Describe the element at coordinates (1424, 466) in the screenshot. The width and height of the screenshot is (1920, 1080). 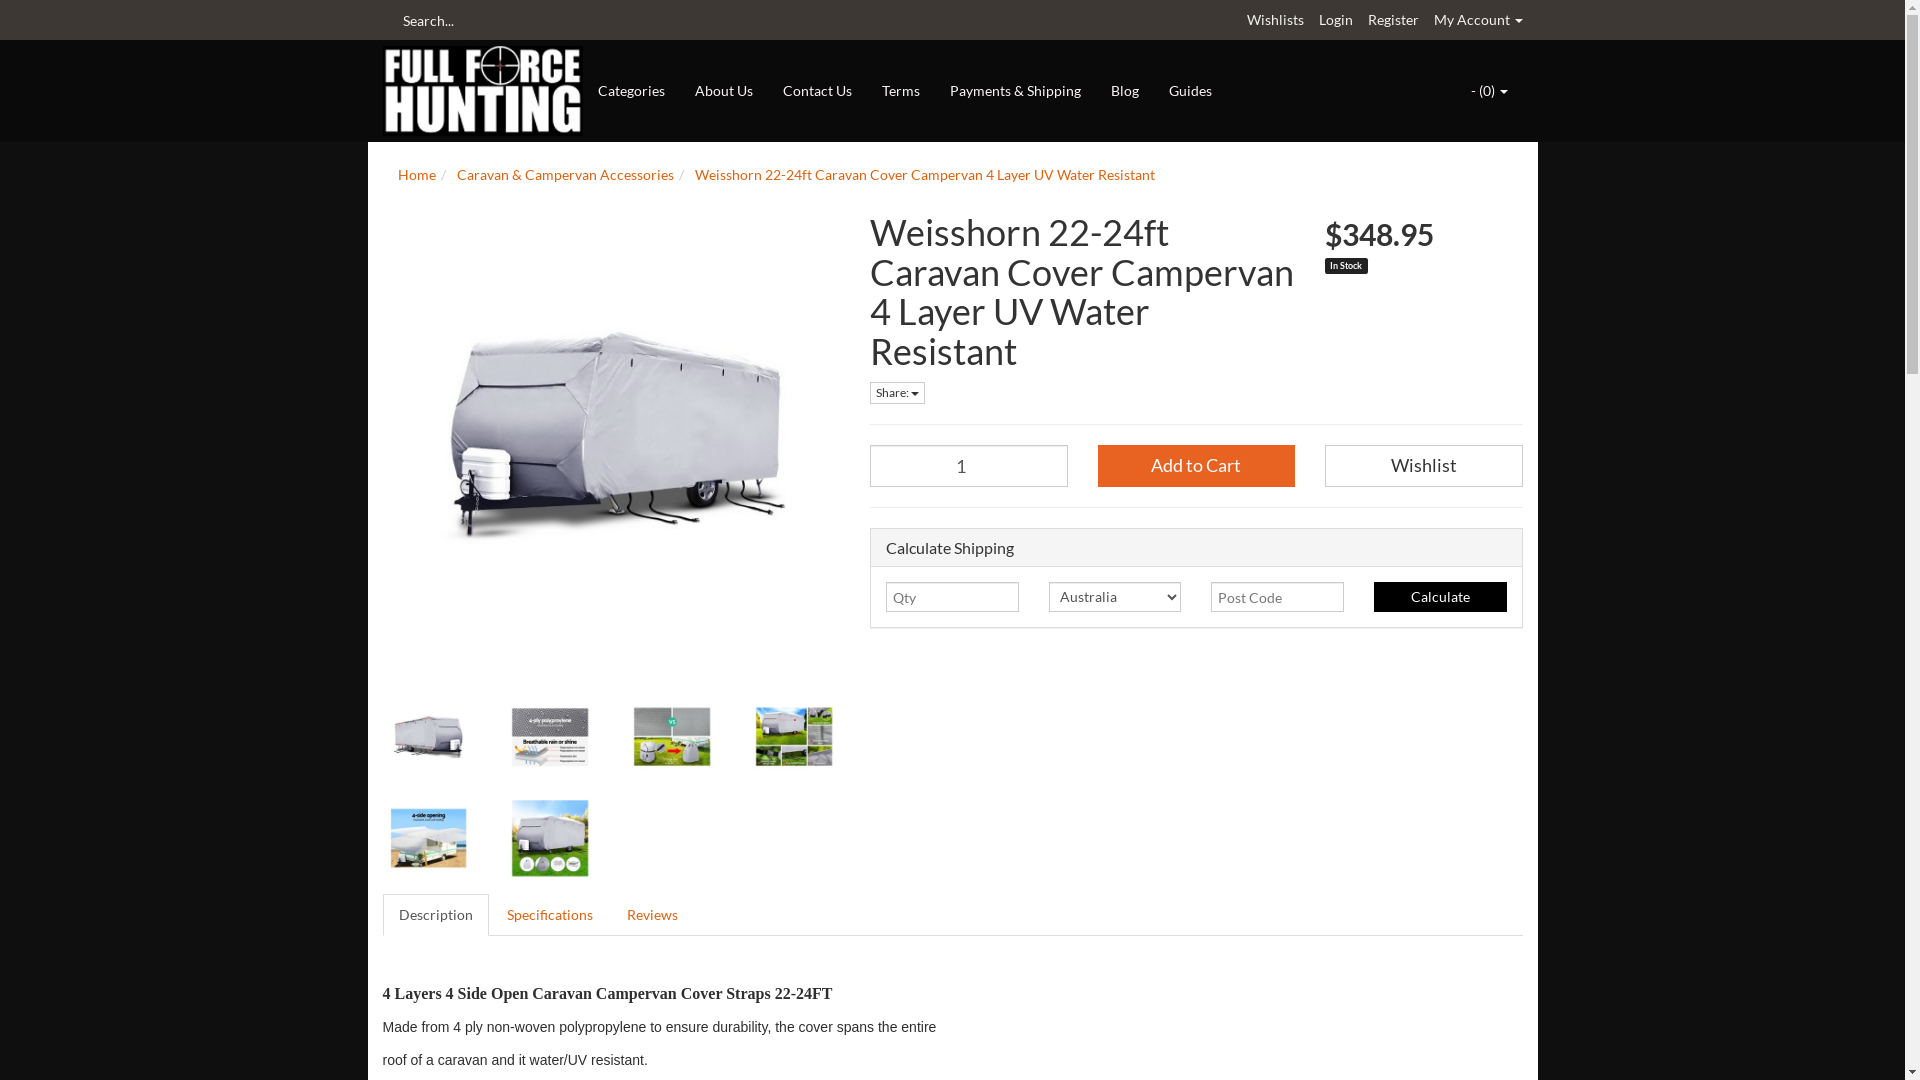
I see `Wishlist` at that location.